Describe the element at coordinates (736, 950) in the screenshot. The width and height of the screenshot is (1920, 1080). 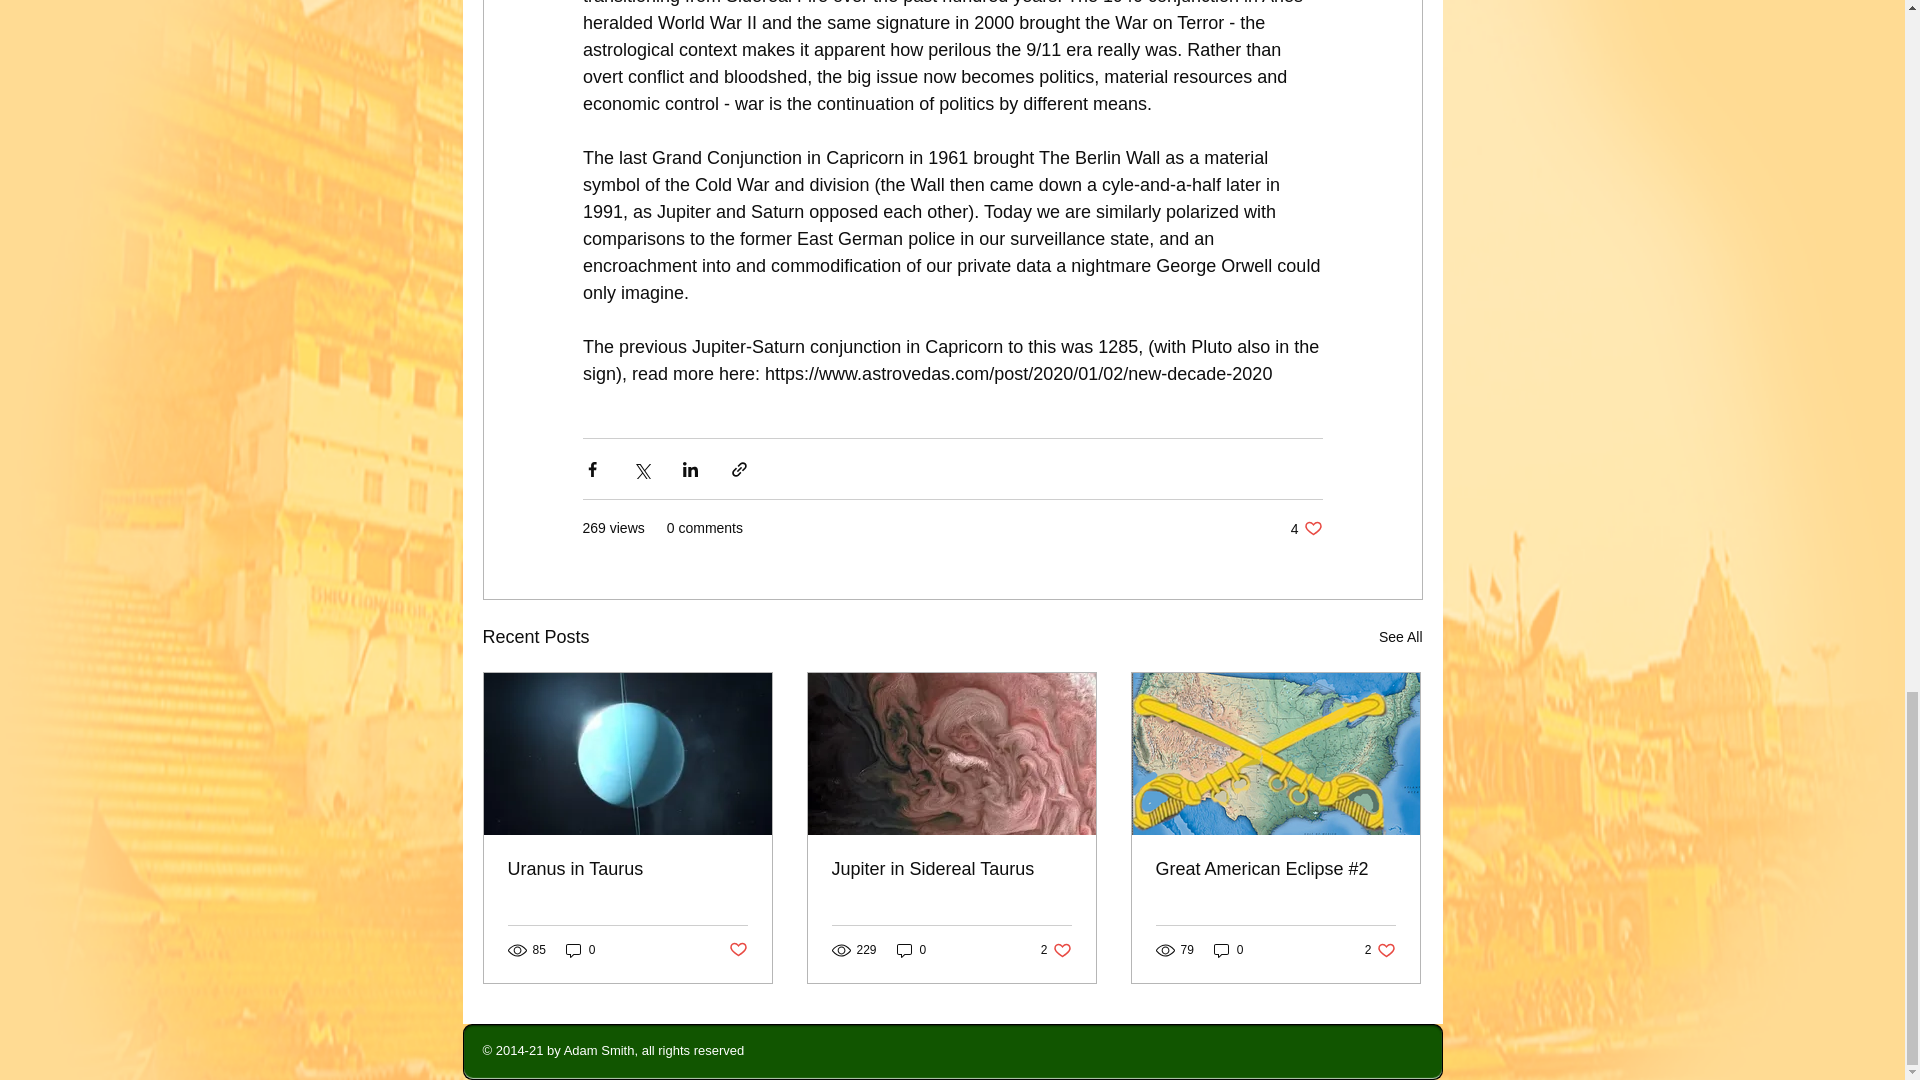
I see `Post not marked as liked` at that location.